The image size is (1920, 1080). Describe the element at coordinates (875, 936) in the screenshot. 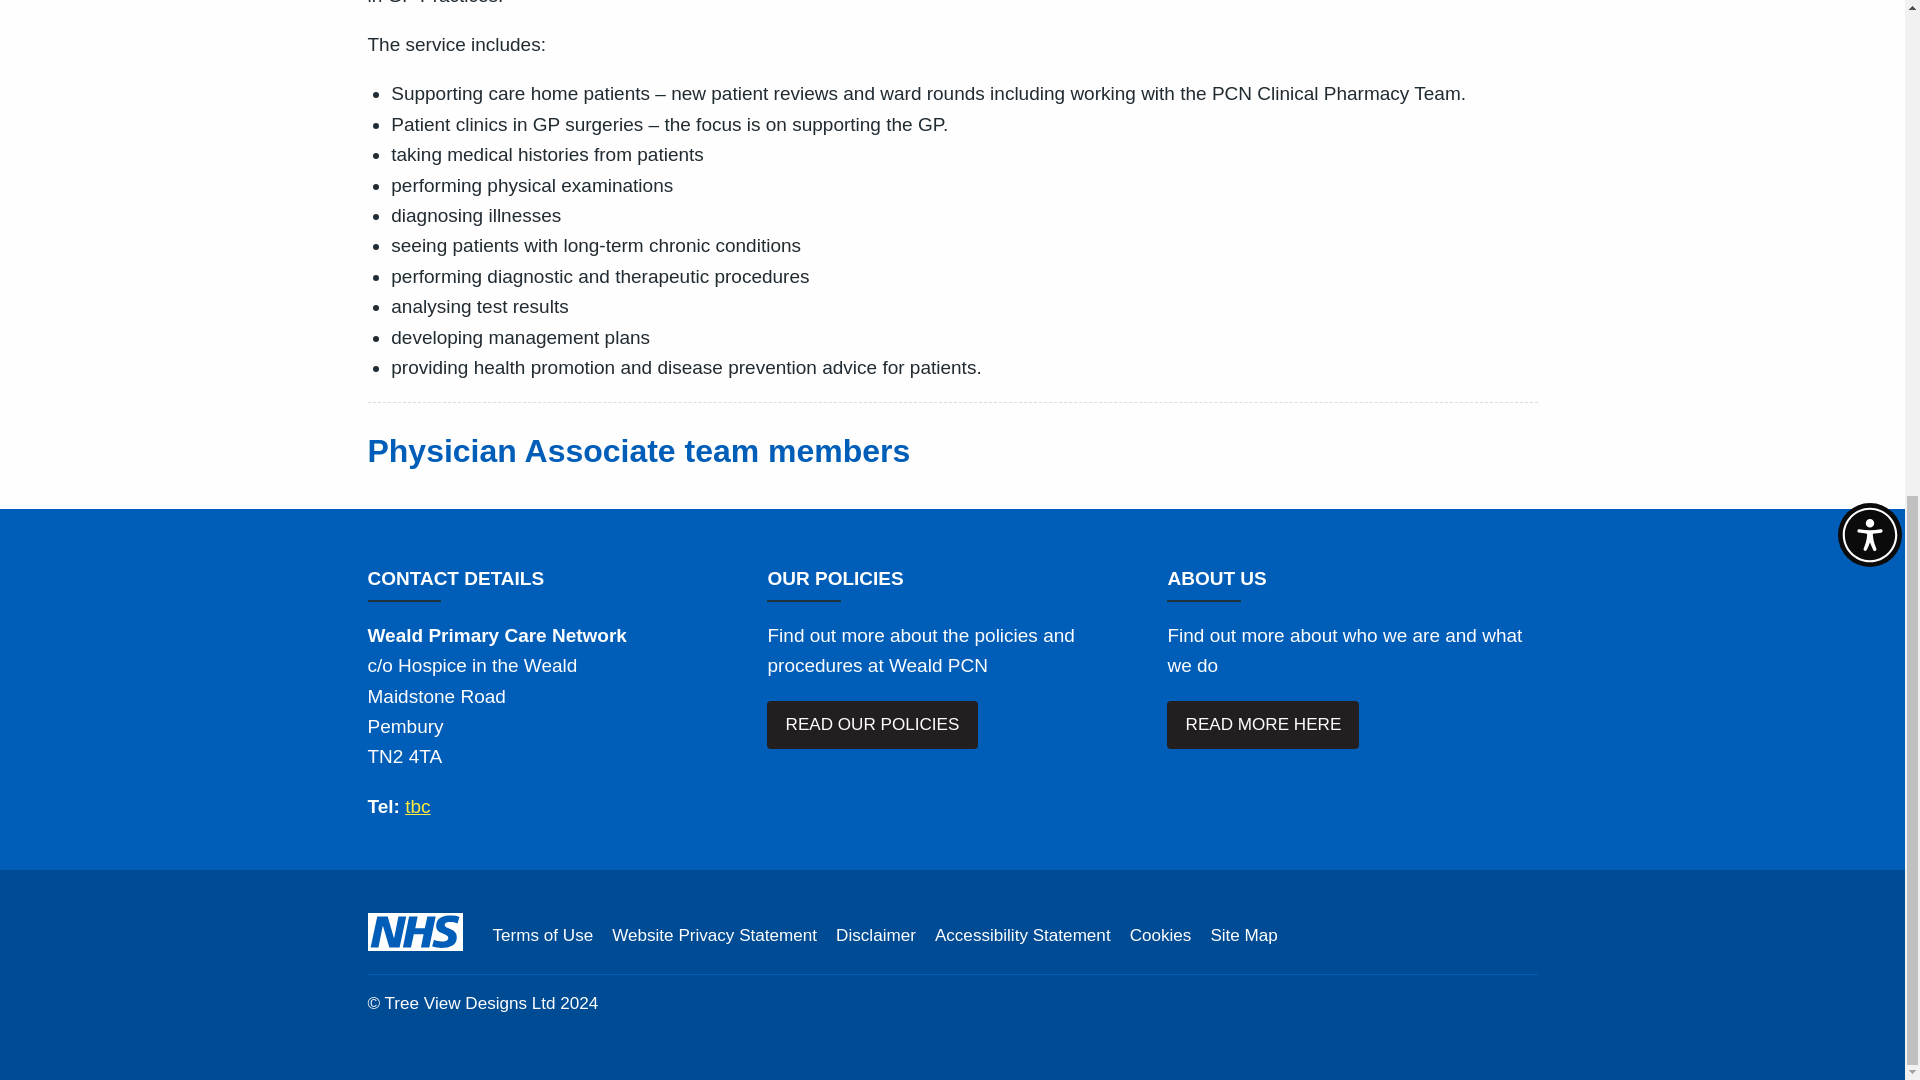

I see `Disclaimer` at that location.